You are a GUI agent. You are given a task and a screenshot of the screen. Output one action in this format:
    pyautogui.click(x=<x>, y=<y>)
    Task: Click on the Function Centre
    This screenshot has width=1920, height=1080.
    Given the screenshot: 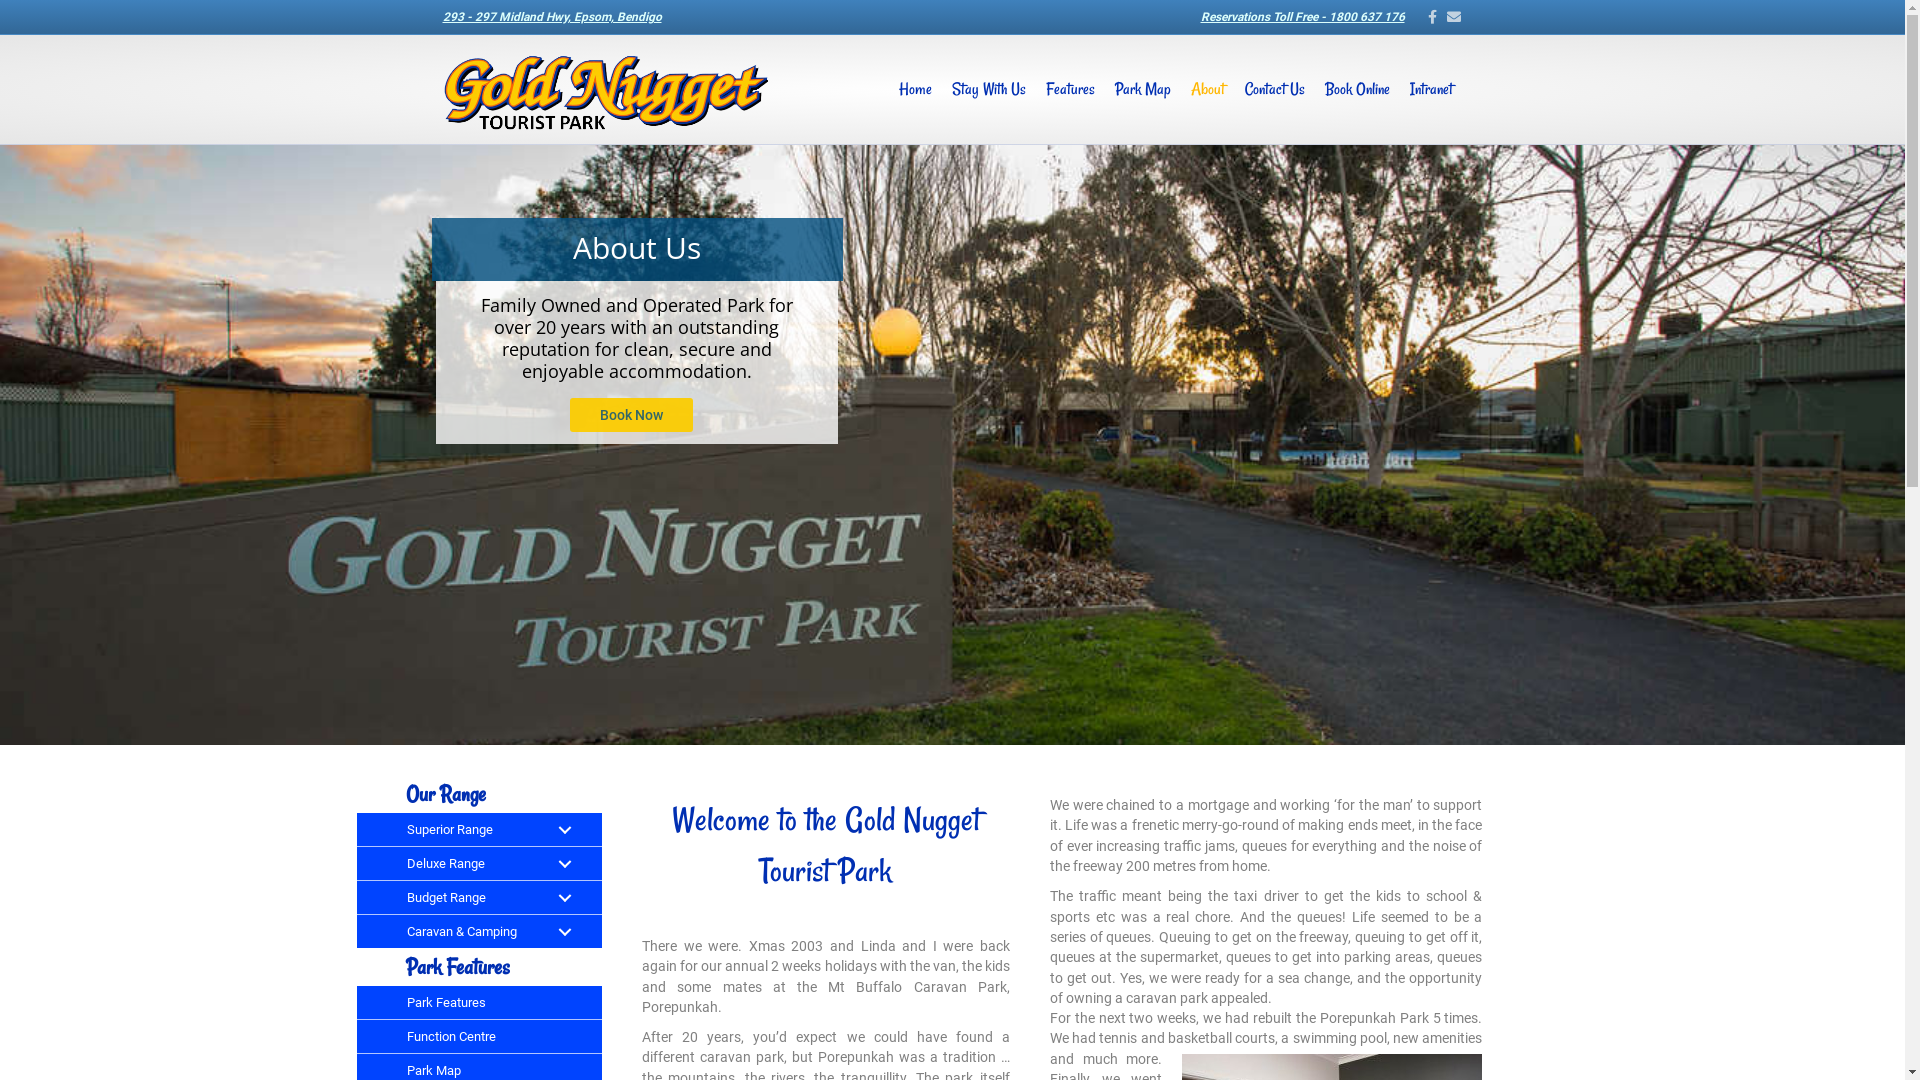 What is the action you would take?
    pyautogui.click(x=479, y=1036)
    